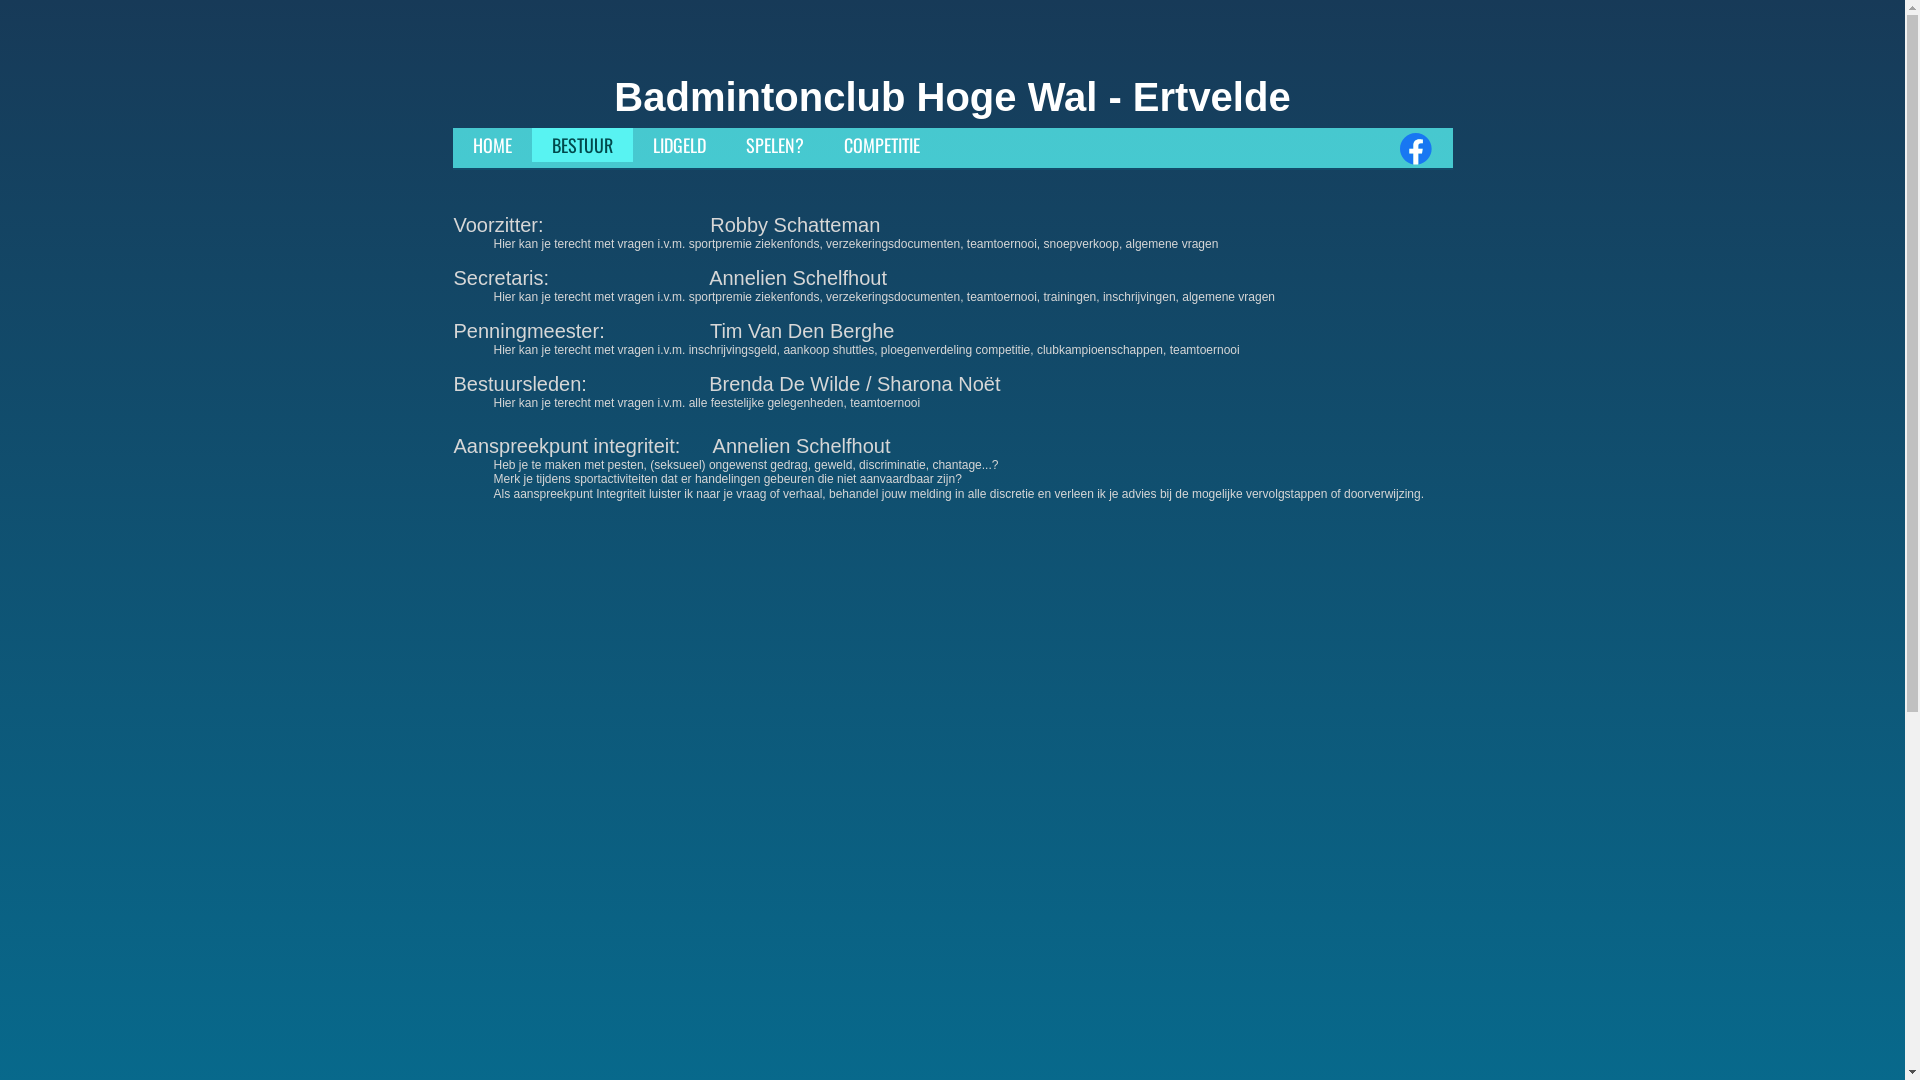 This screenshot has height=1080, width=1920. What do you see at coordinates (882, 145) in the screenshot?
I see `COMPETITIE` at bounding box center [882, 145].